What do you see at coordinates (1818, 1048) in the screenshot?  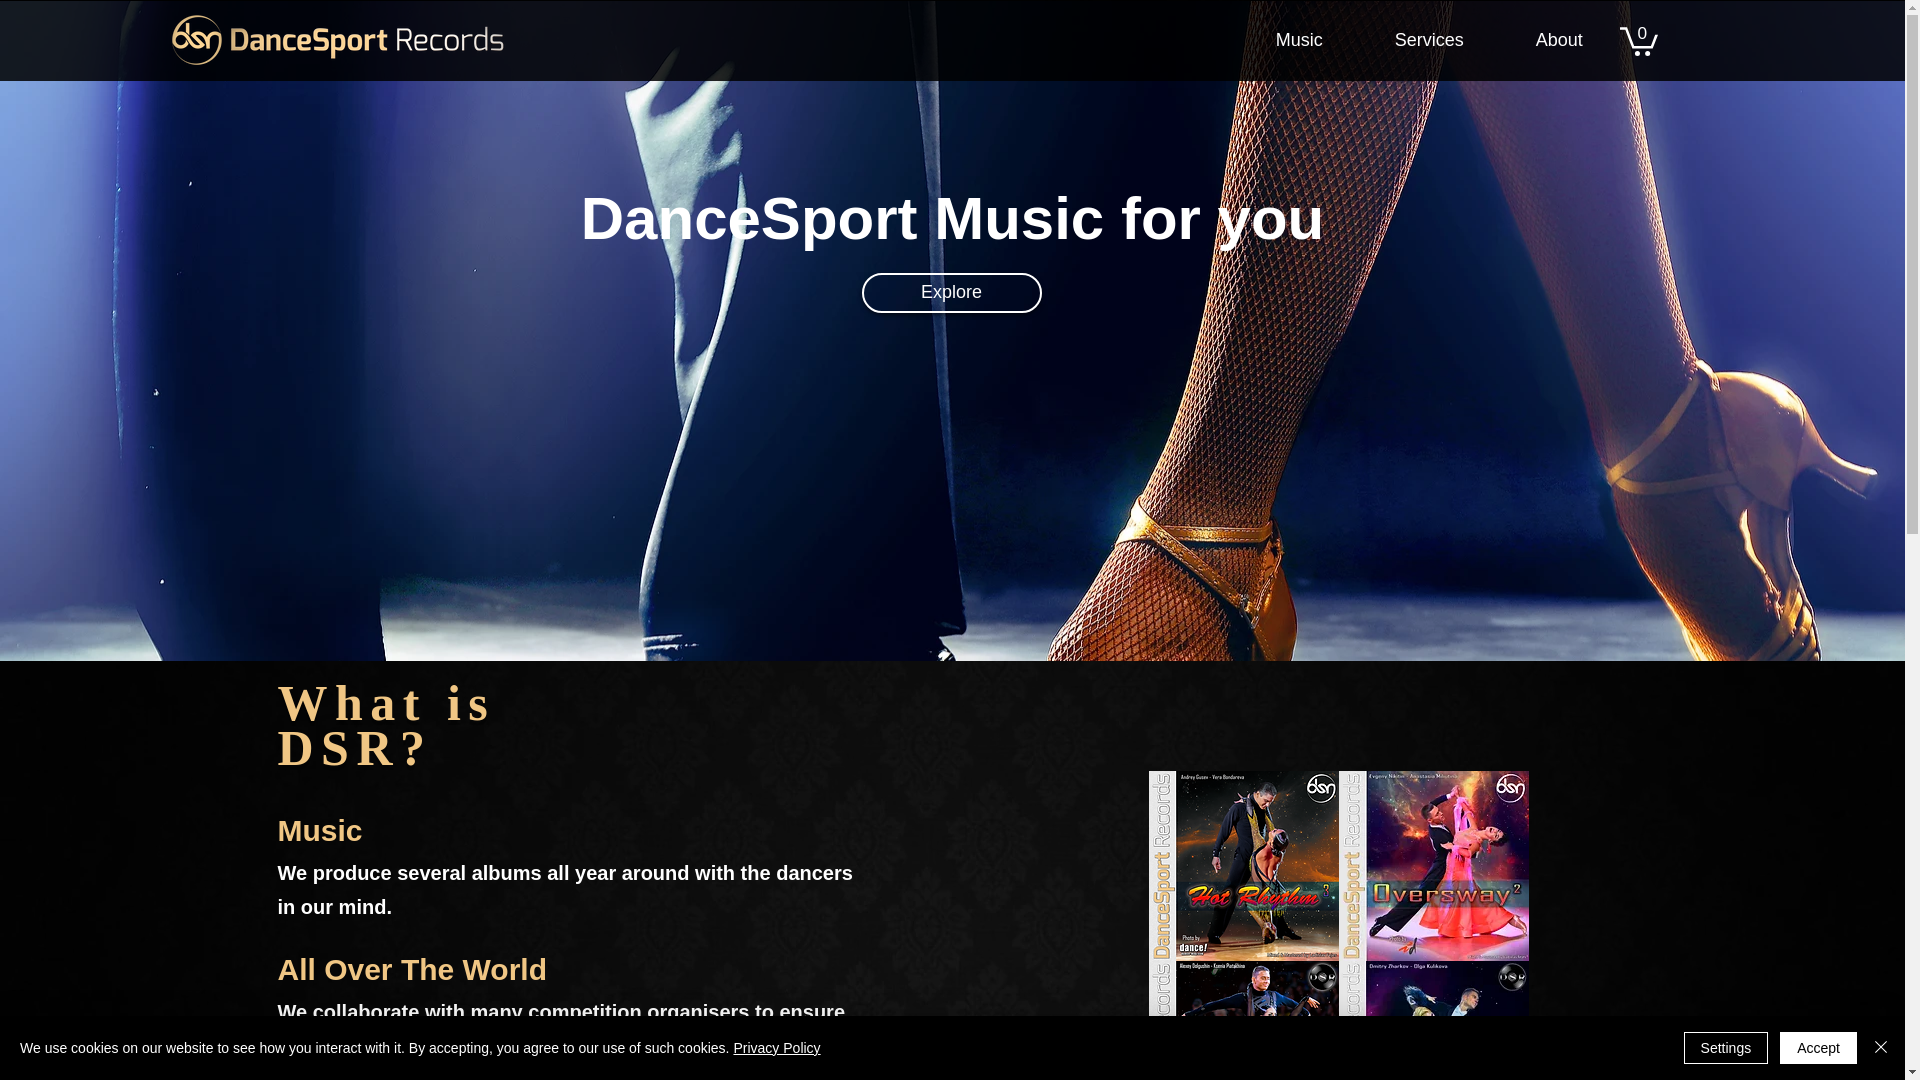 I see `Accept` at bounding box center [1818, 1048].